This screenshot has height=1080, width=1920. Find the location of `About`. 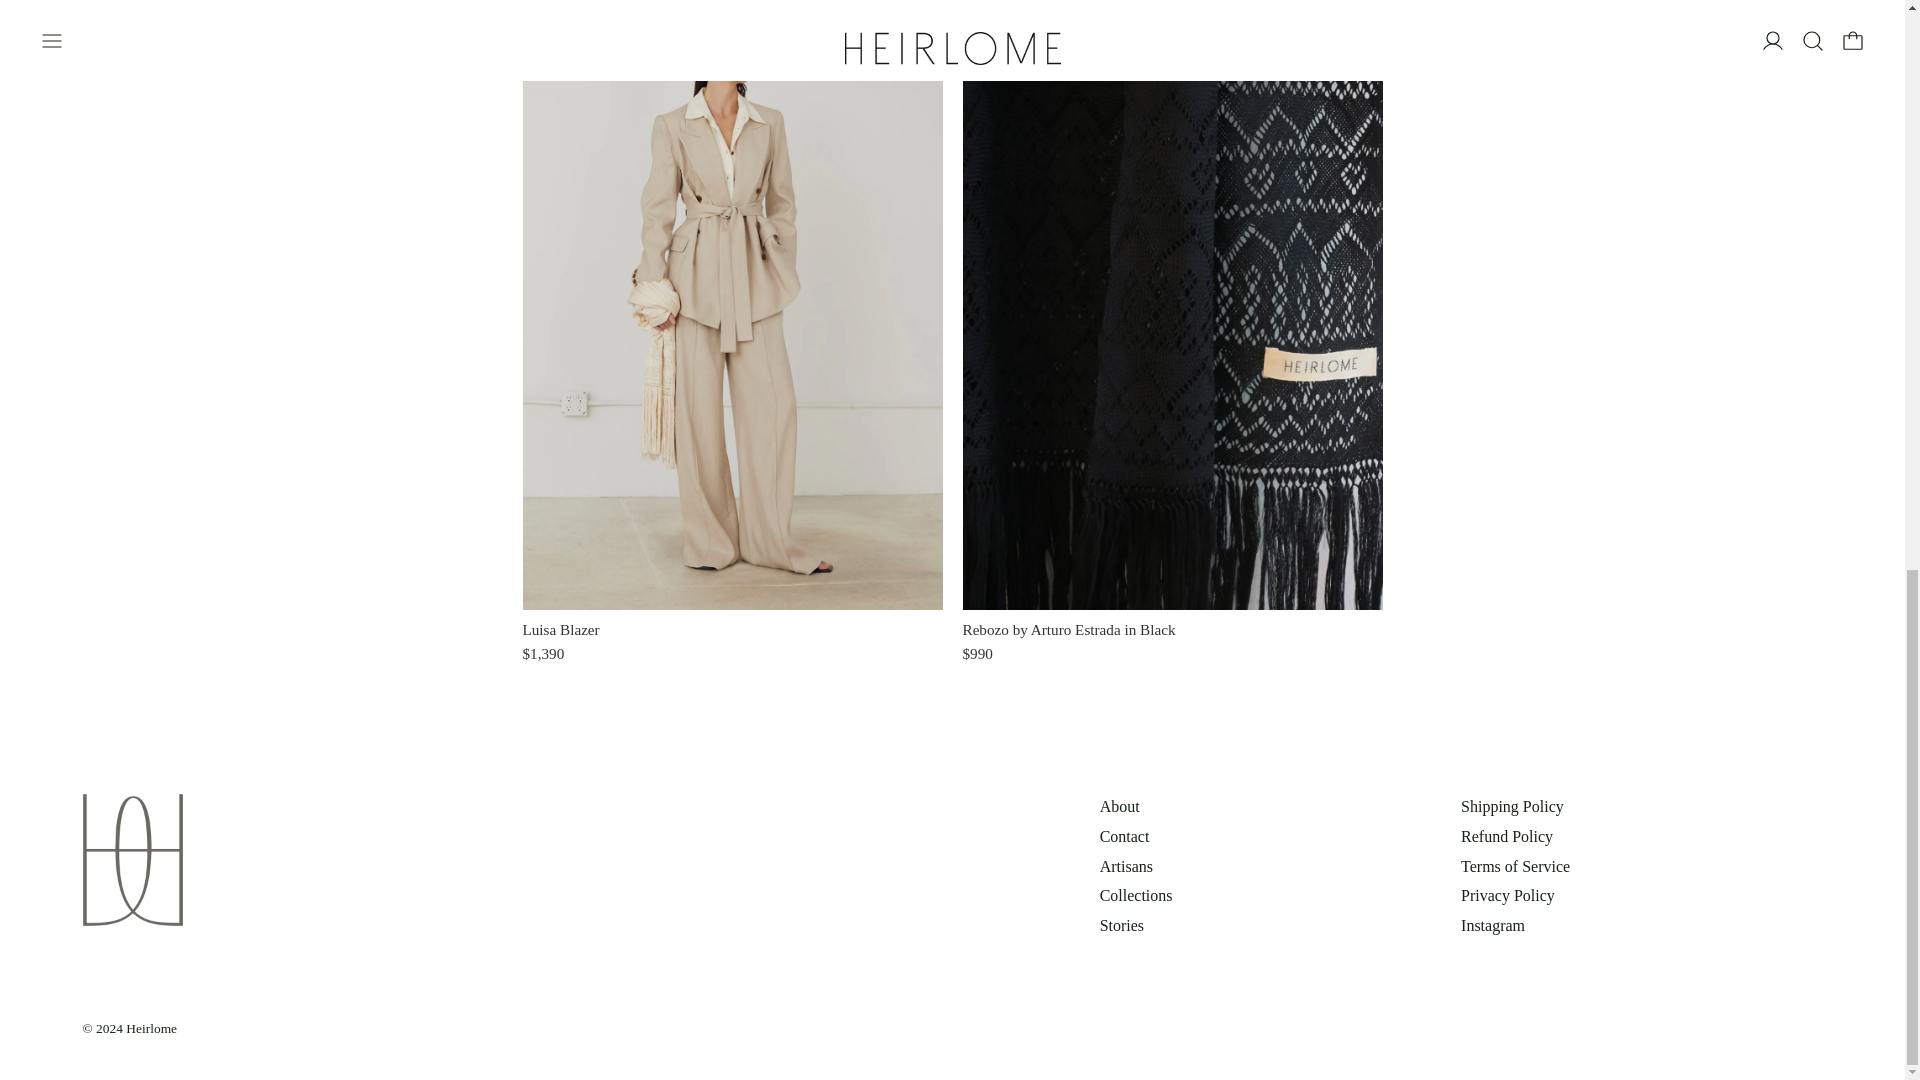

About is located at coordinates (1120, 806).